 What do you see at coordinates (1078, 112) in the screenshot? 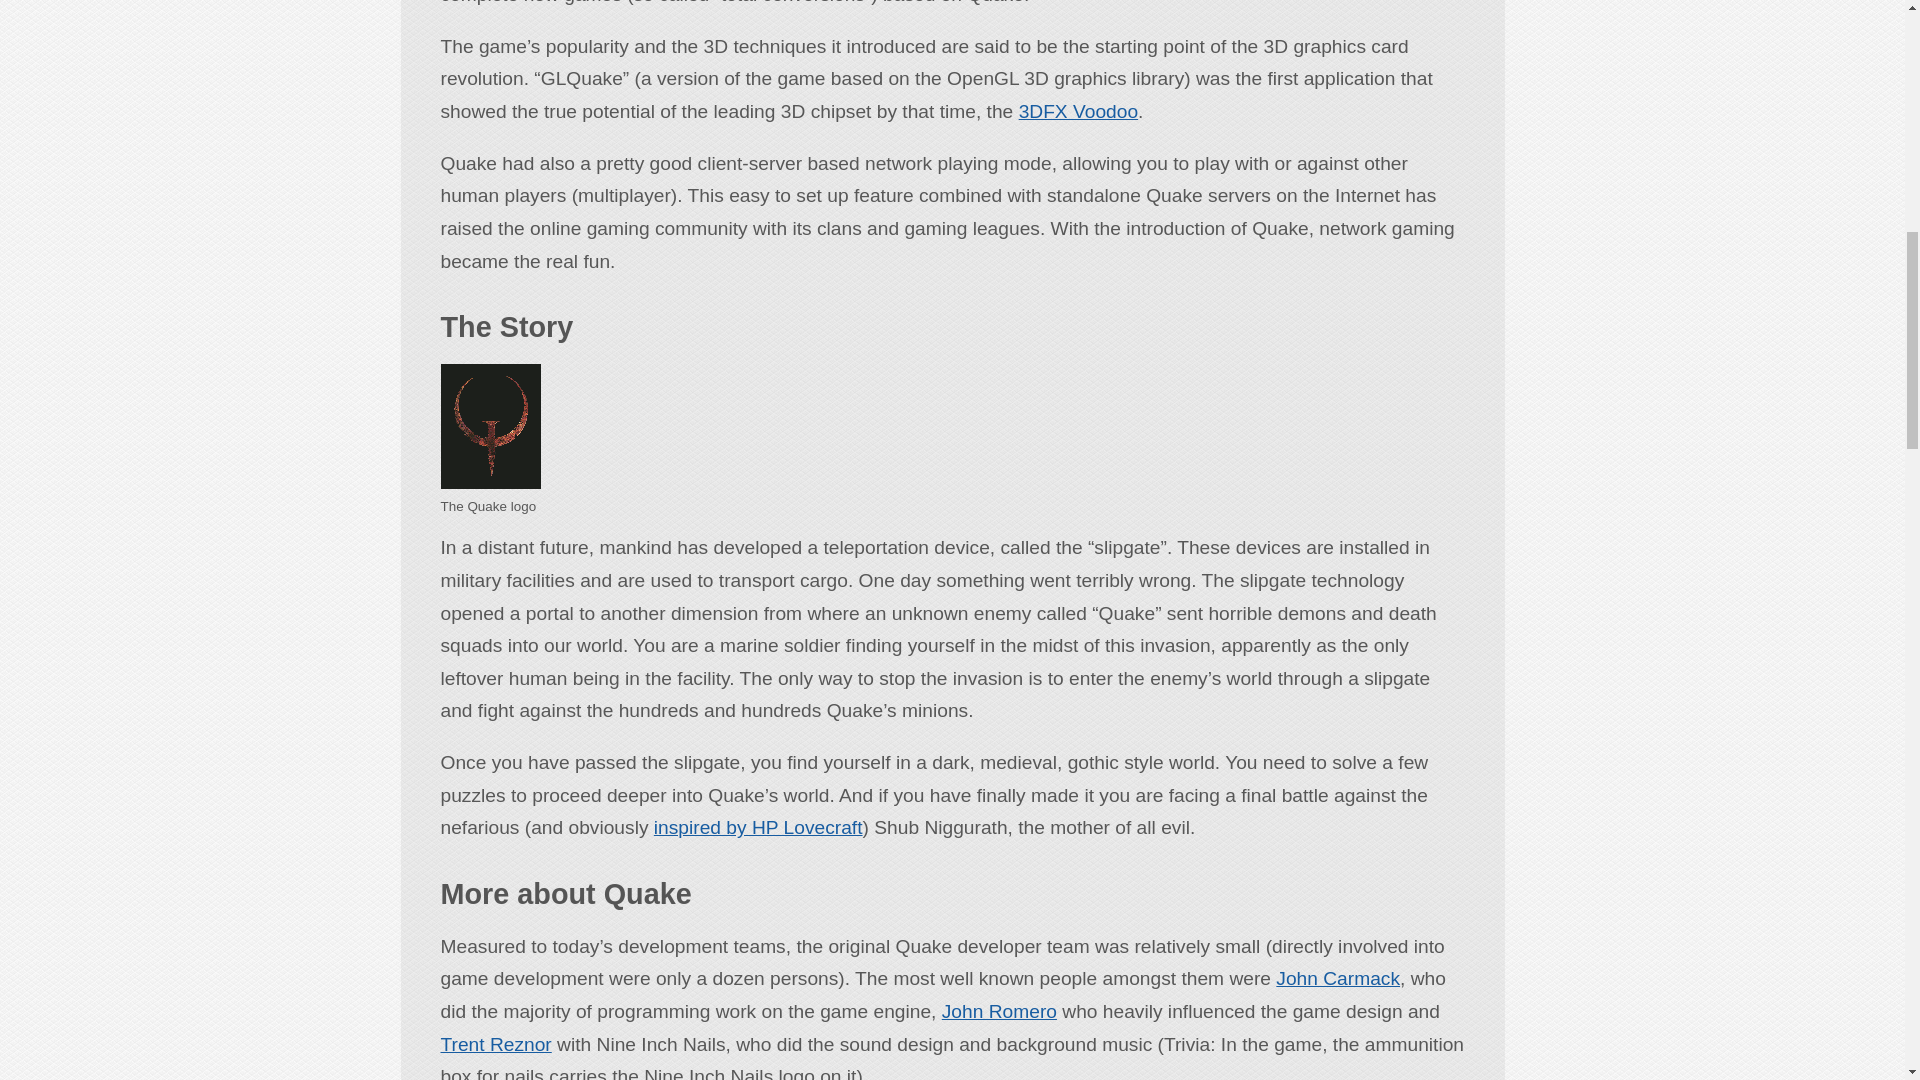
I see `3DFX Voodoo` at bounding box center [1078, 112].